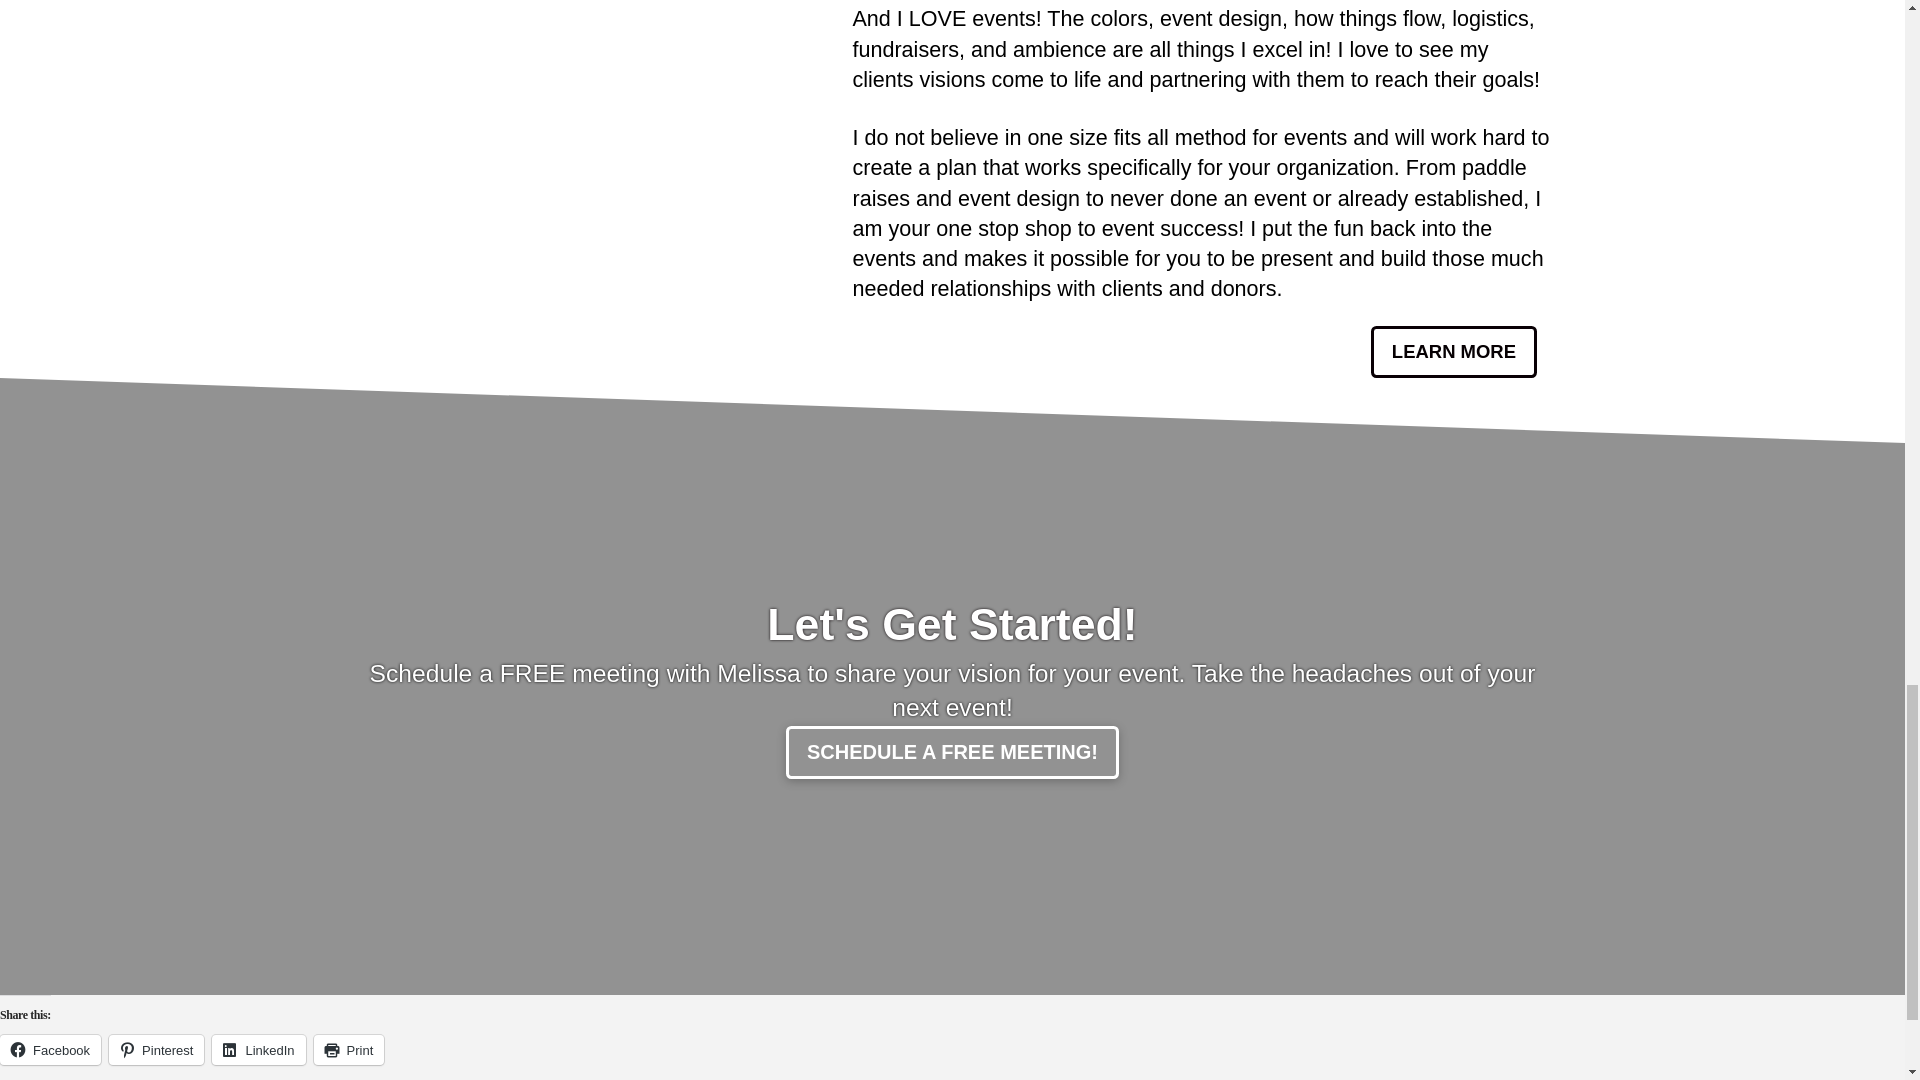 This screenshot has width=1920, height=1080. I want to click on Pinterest, so click(156, 1049).